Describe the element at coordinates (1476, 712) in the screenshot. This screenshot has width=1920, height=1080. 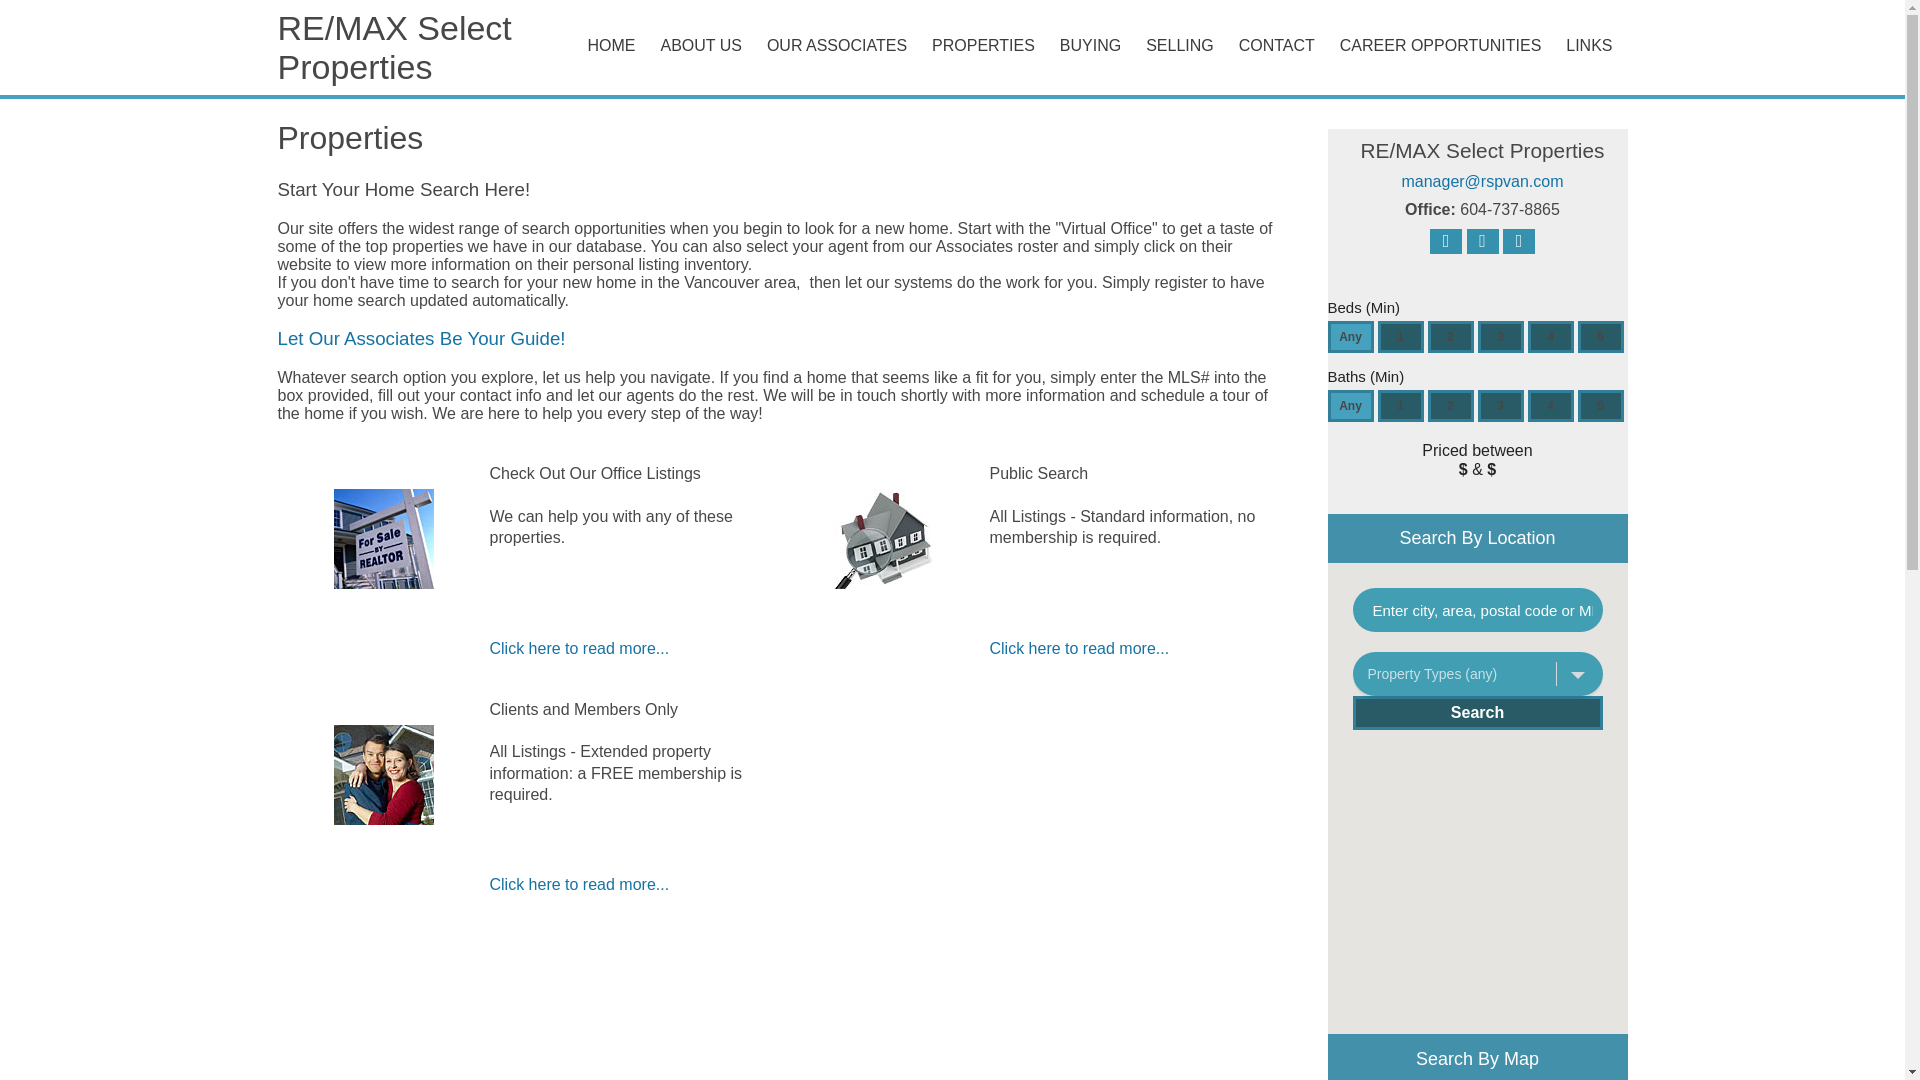
I see `Search` at that location.